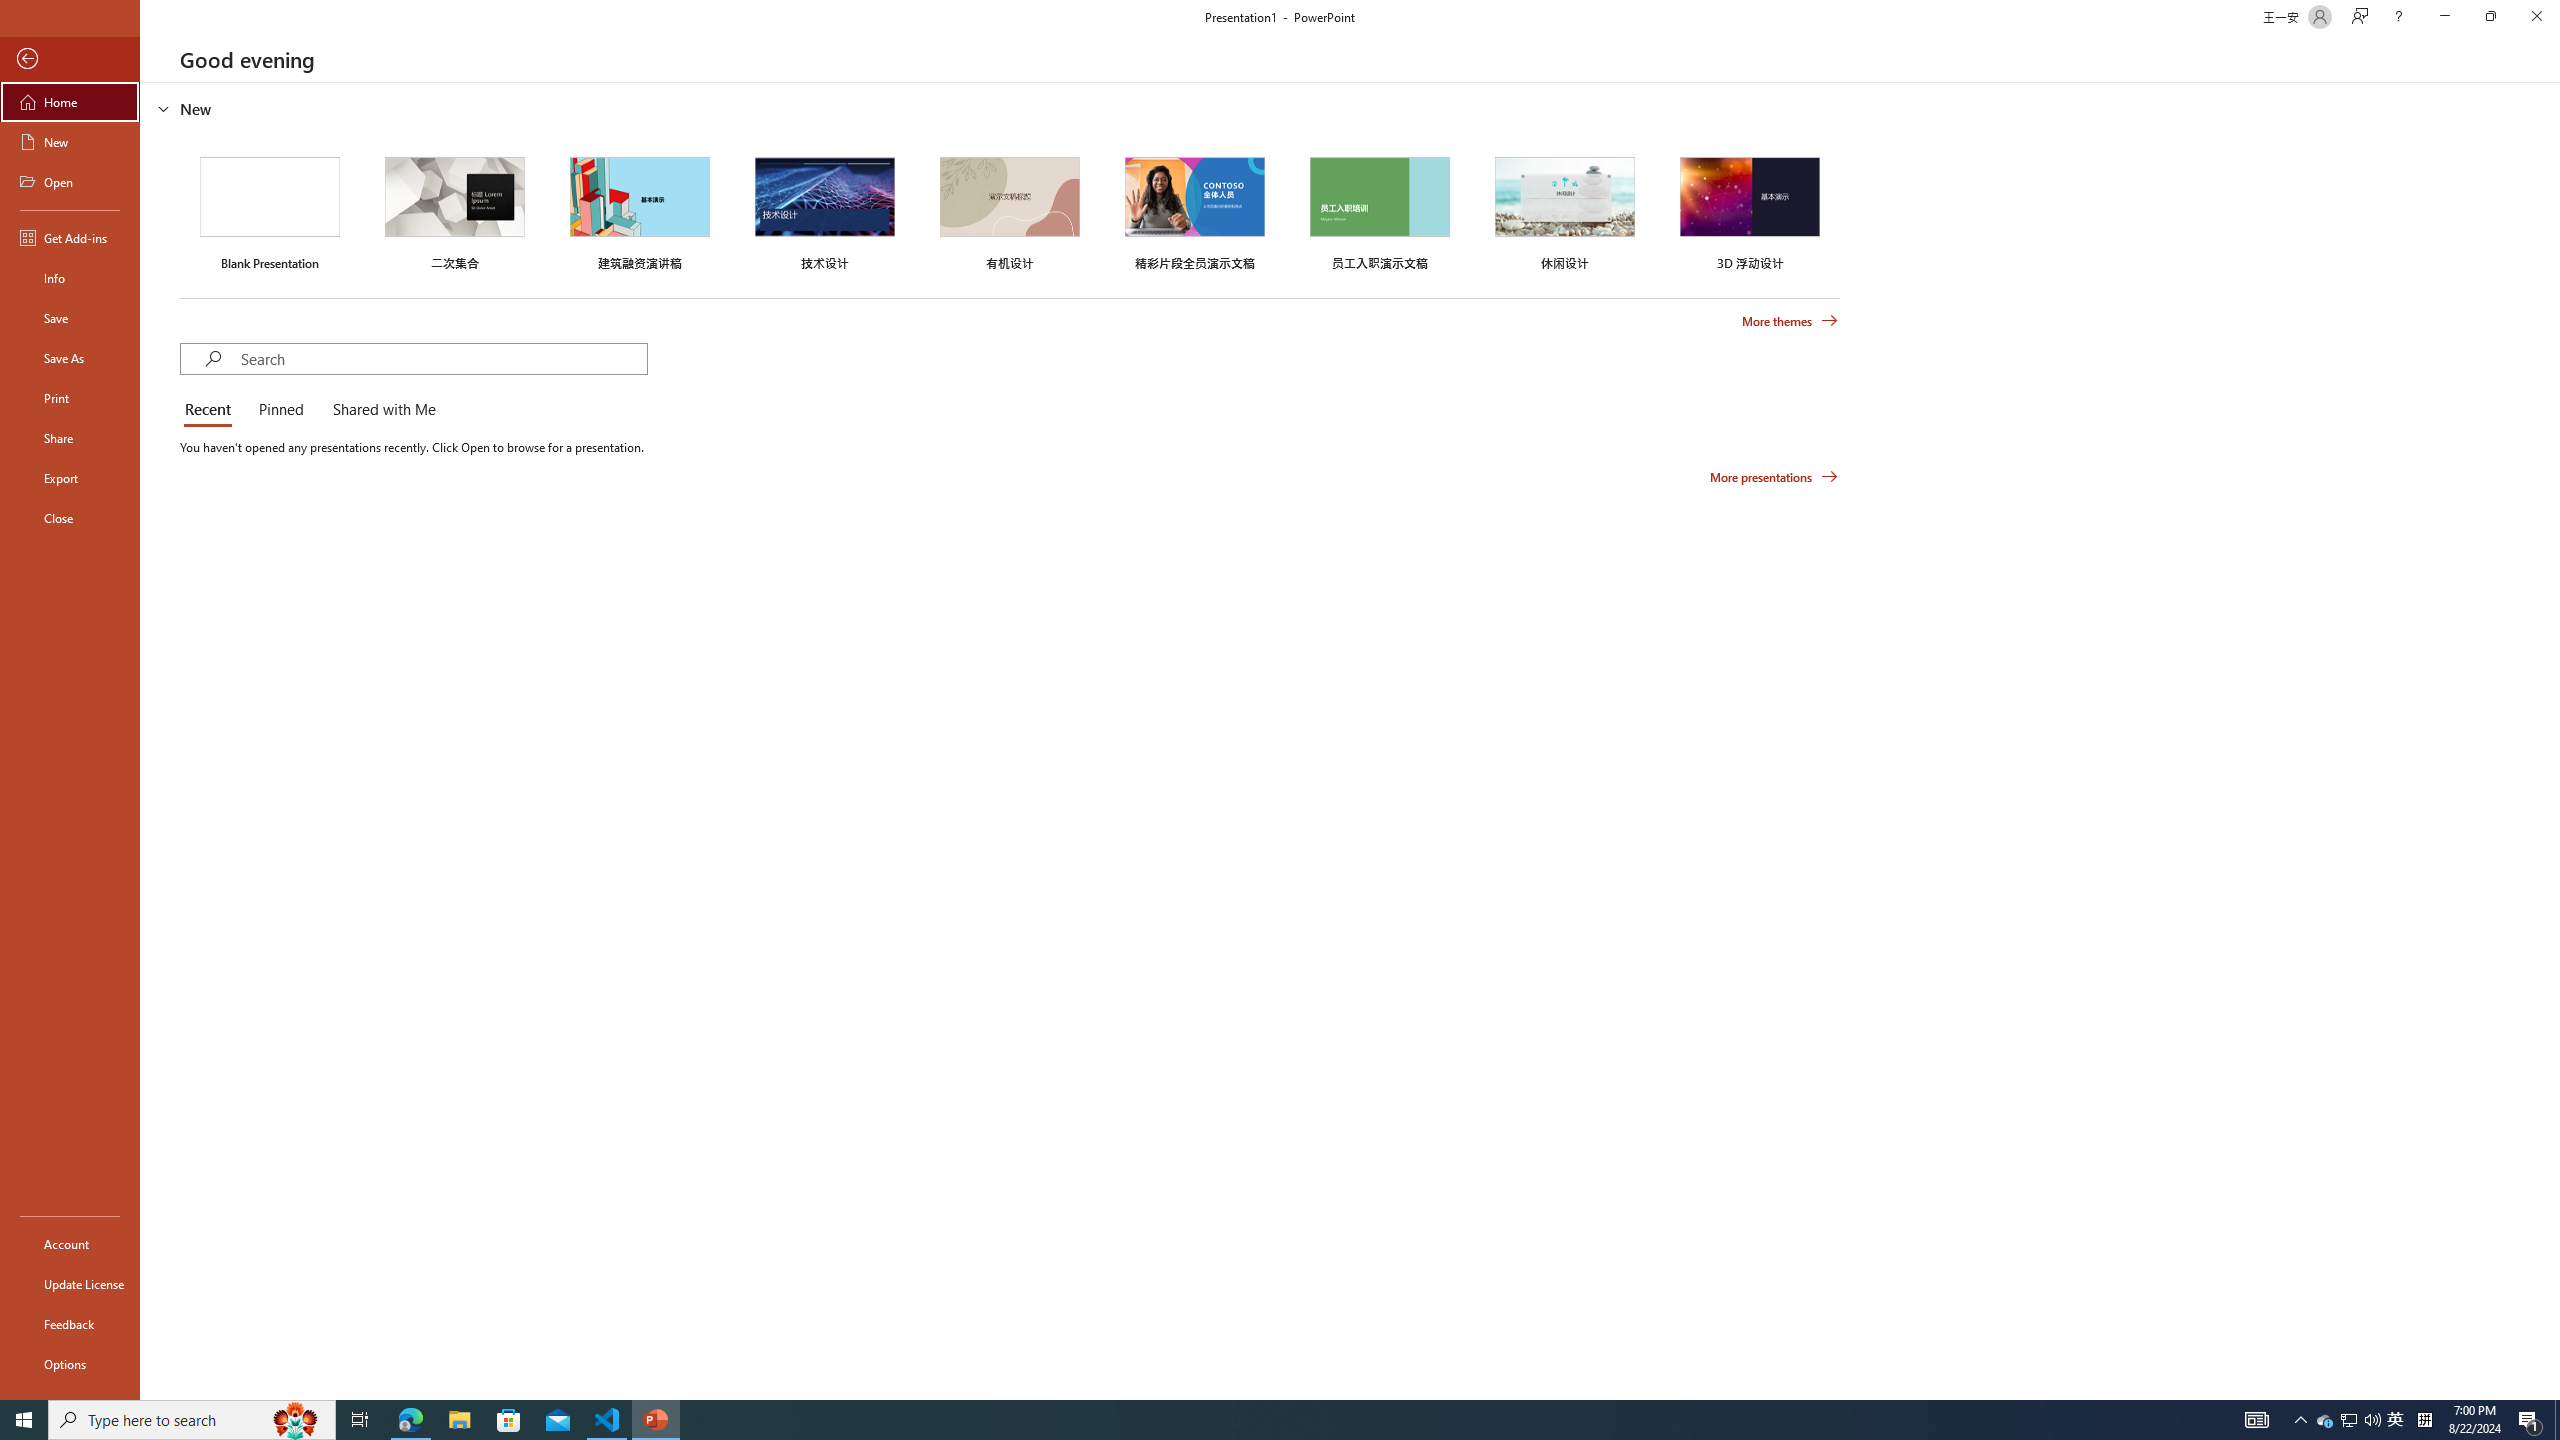 The width and height of the screenshot is (2560, 1440). Describe the element at coordinates (70, 278) in the screenshot. I see `Info` at that location.